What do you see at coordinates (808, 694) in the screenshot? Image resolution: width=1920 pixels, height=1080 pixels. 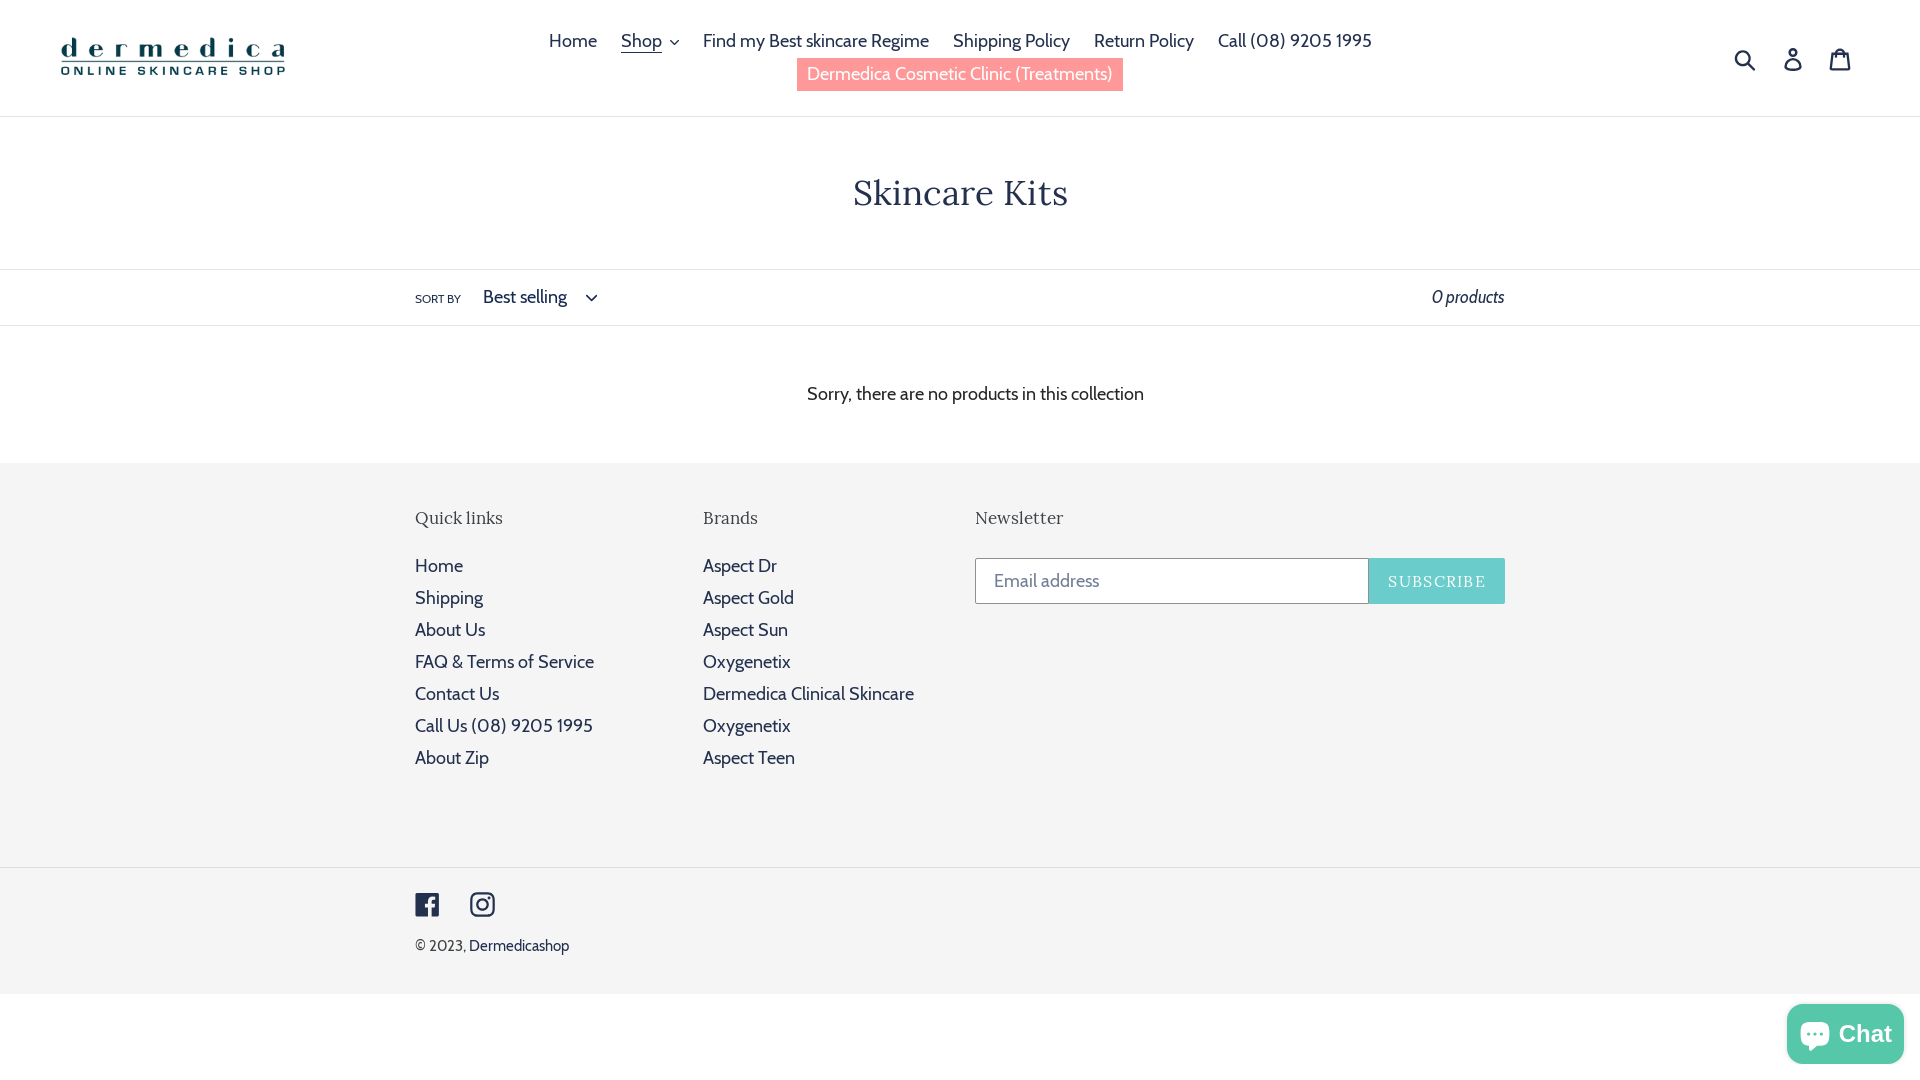 I see `Dermedica Clinical Skincare` at bounding box center [808, 694].